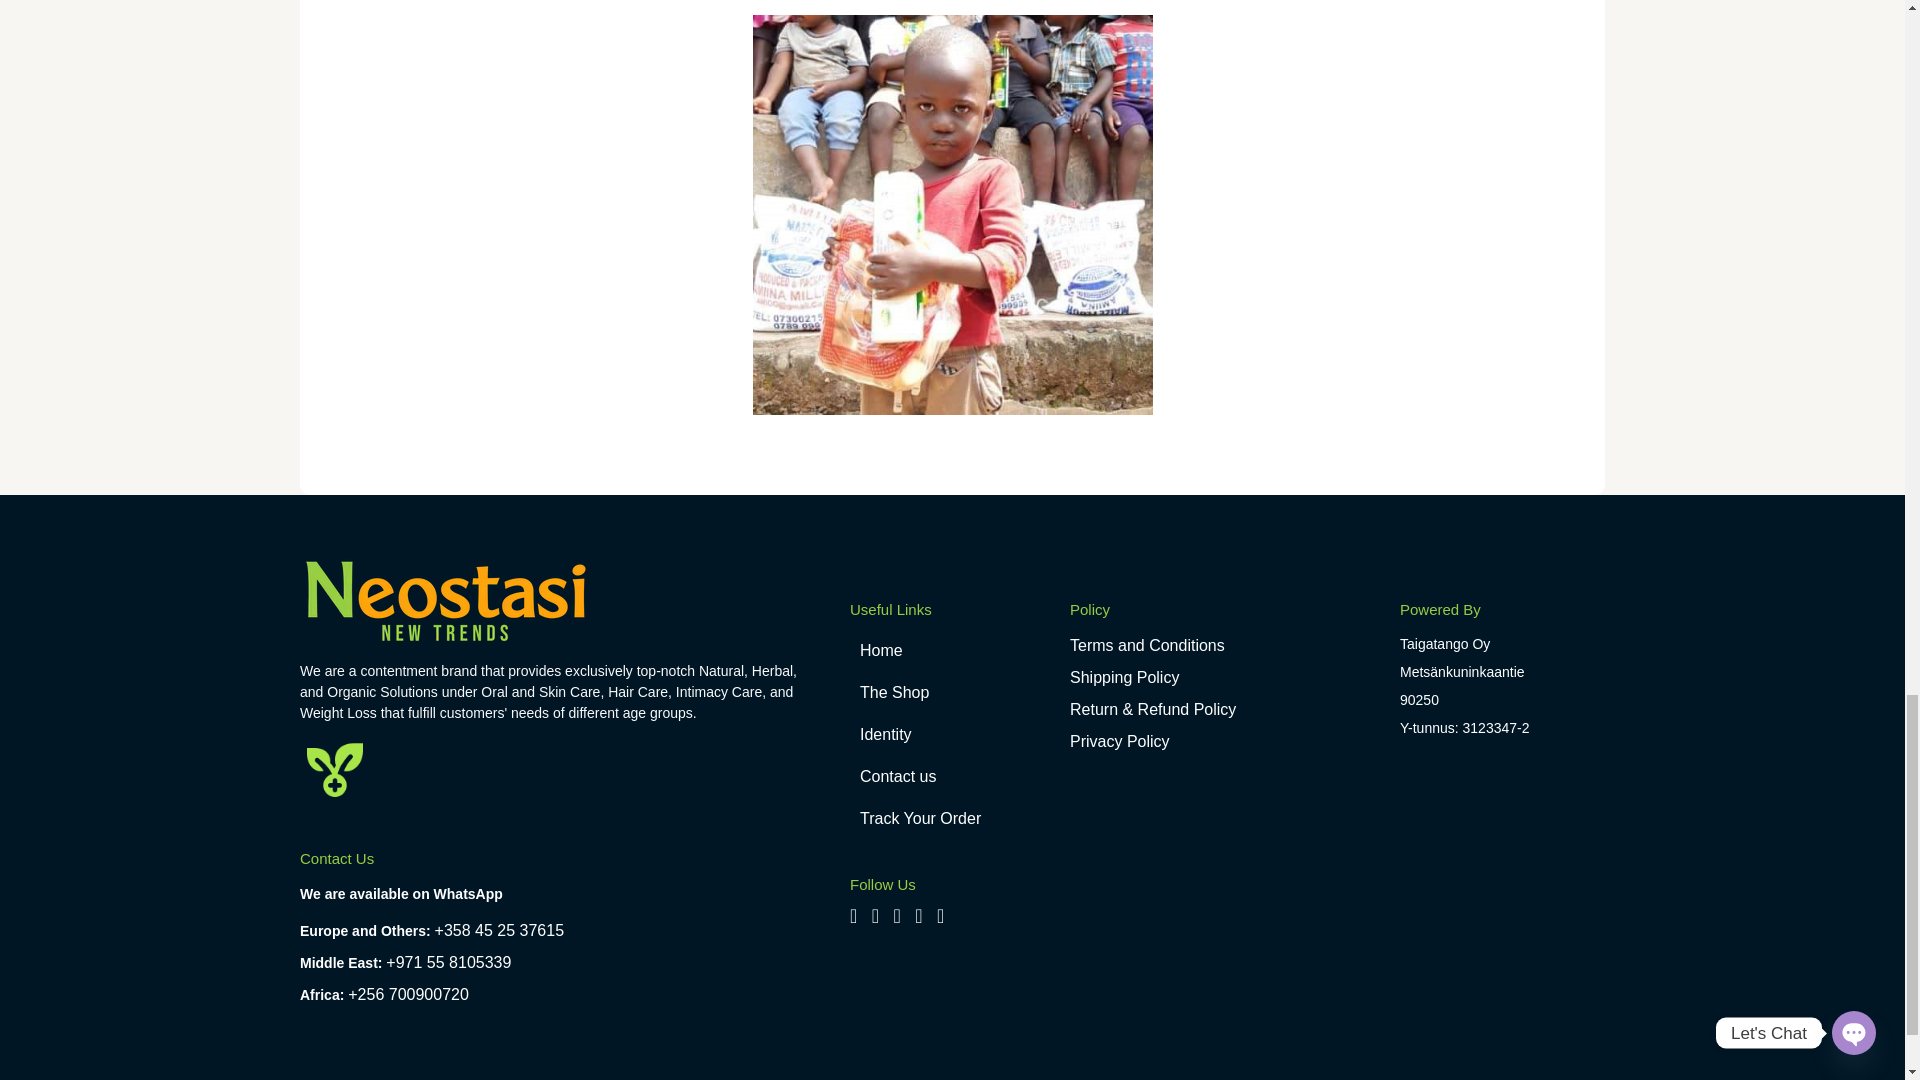 Image resolution: width=1920 pixels, height=1080 pixels. Describe the element at coordinates (952, 734) in the screenshot. I see `Identity` at that location.